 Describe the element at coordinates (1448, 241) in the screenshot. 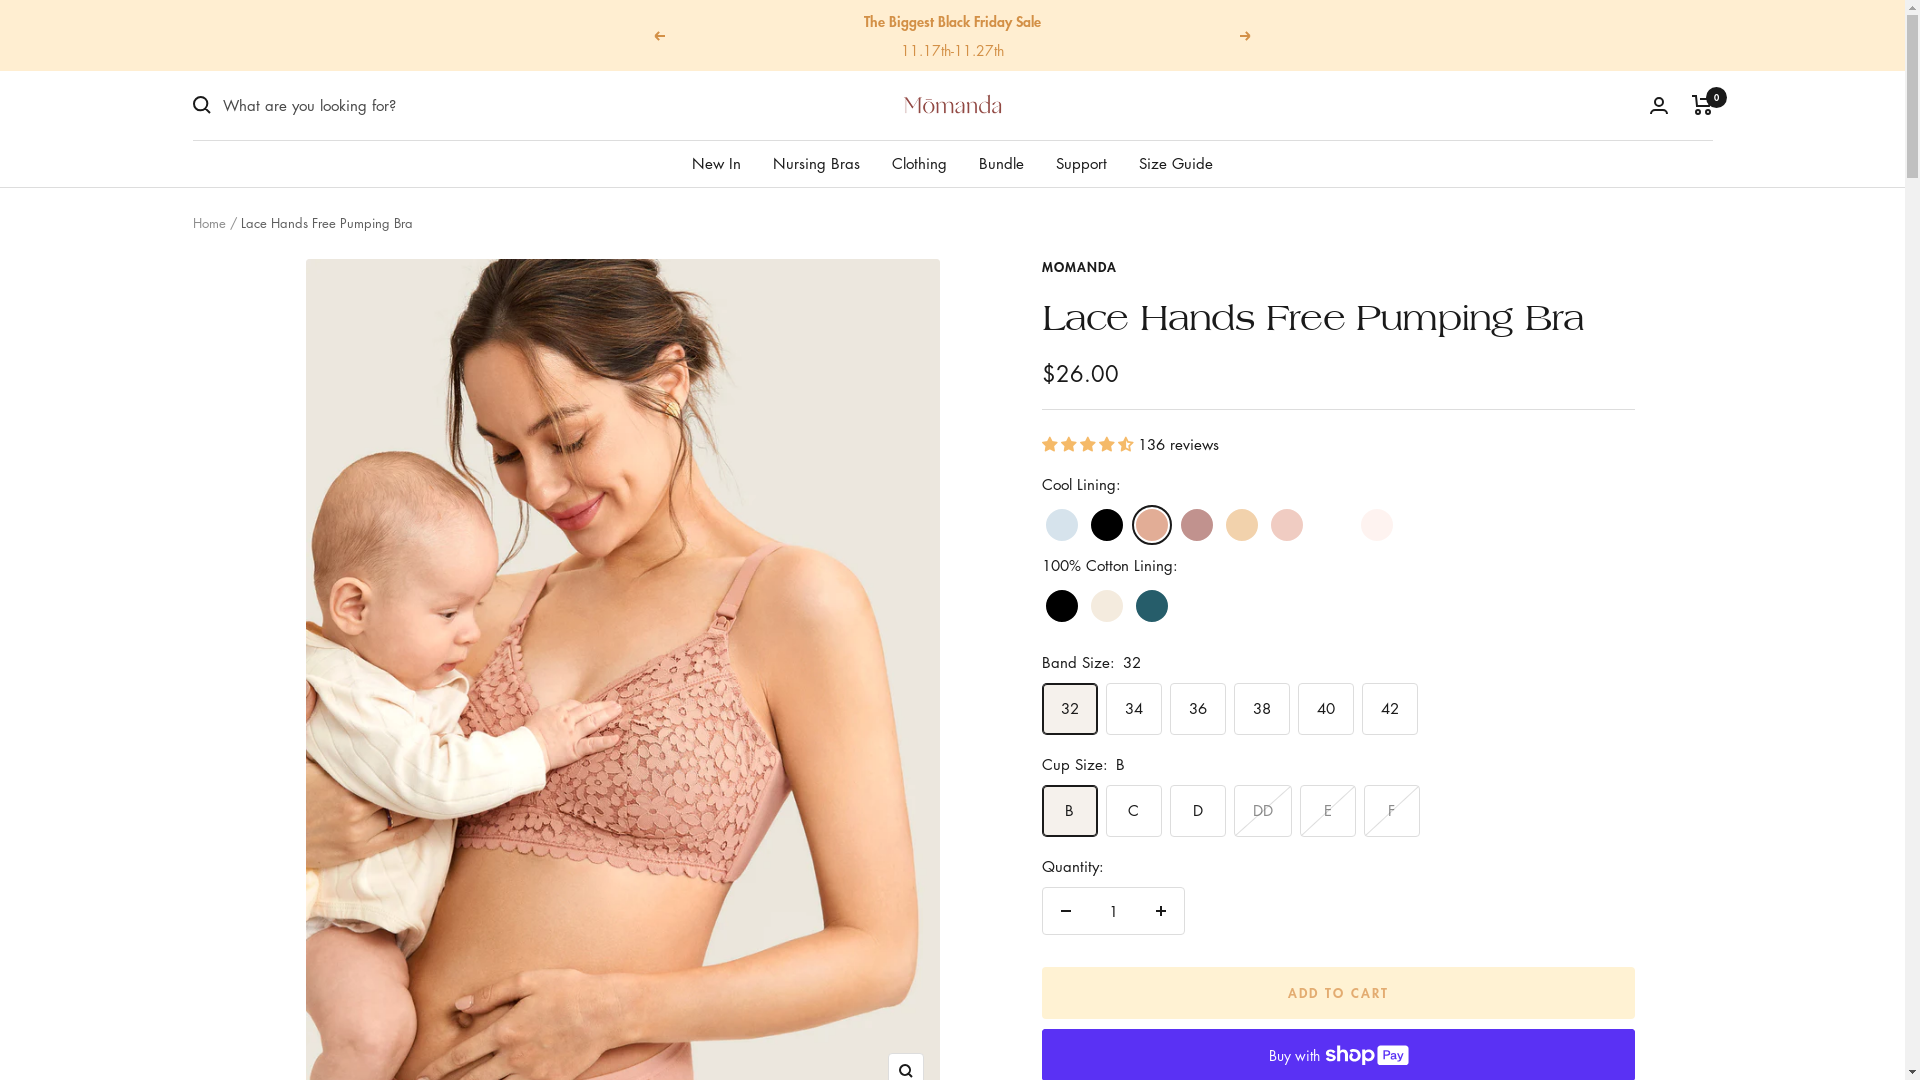

I see `DD` at that location.